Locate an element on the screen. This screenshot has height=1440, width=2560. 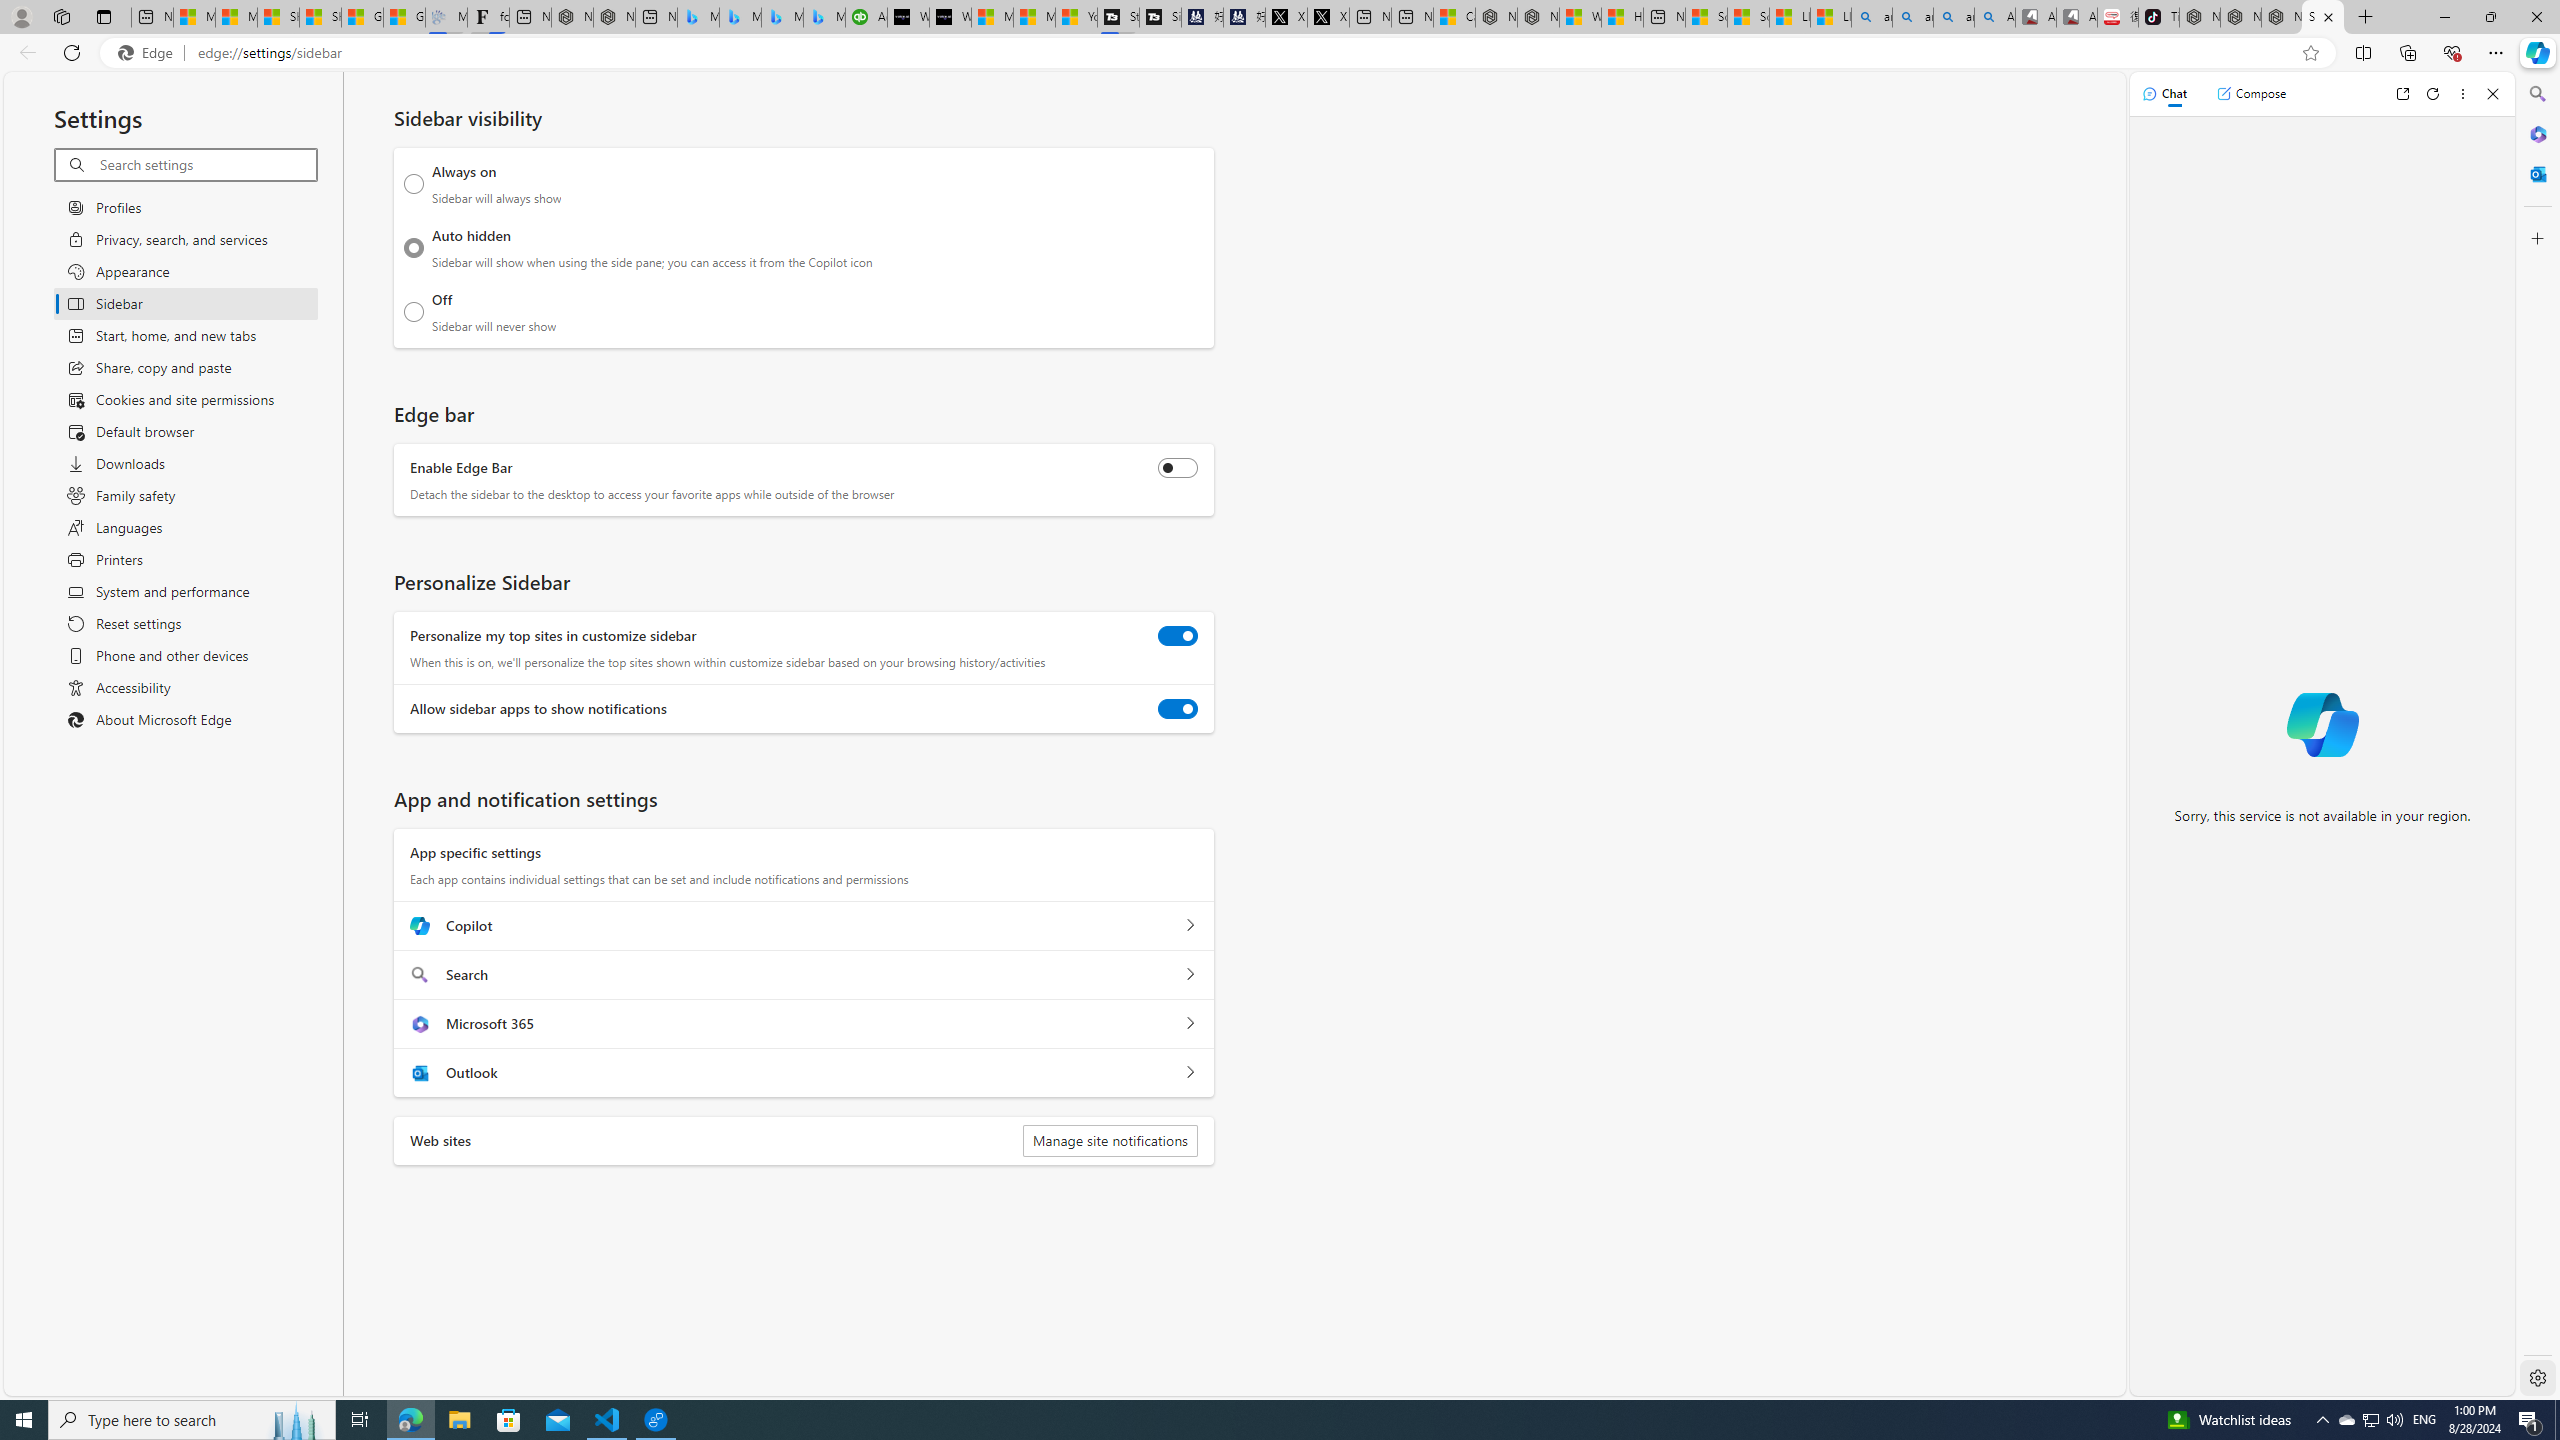
Nordace Siena Pro 15 Backpack is located at coordinates (2240, 17).